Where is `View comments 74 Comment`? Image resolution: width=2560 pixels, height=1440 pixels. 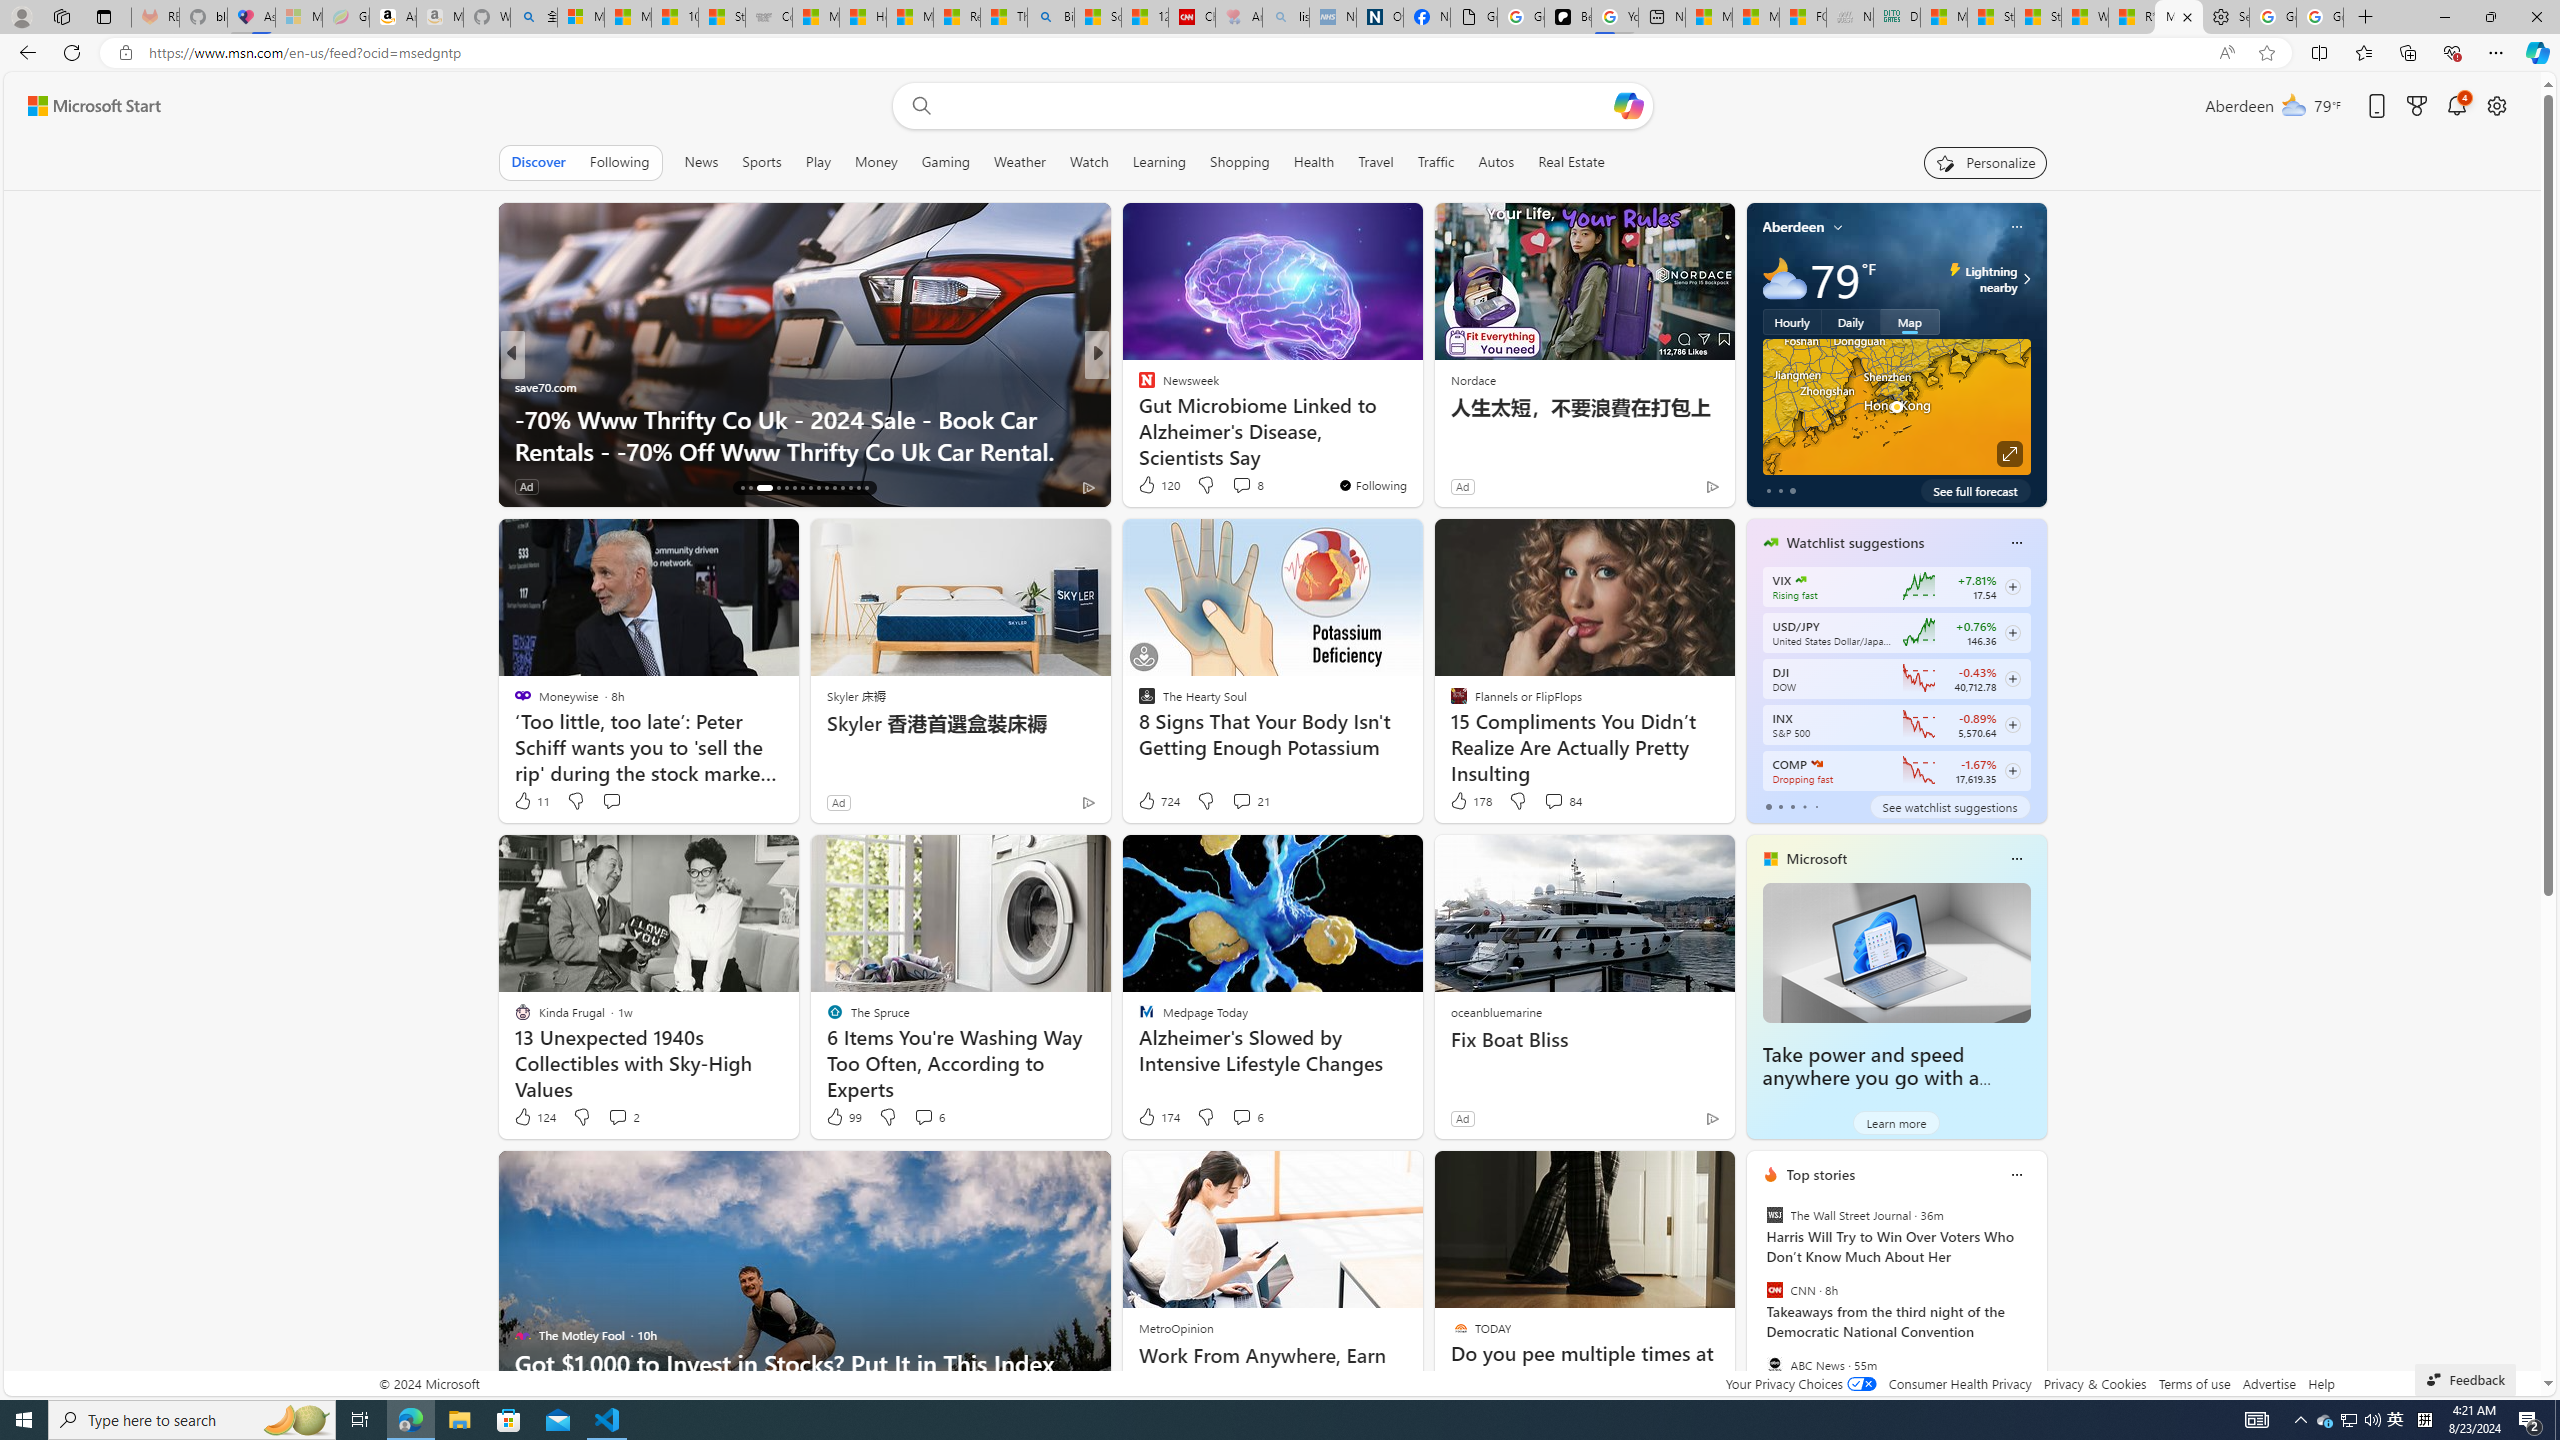
View comments 74 Comment is located at coordinates (1236, 486).